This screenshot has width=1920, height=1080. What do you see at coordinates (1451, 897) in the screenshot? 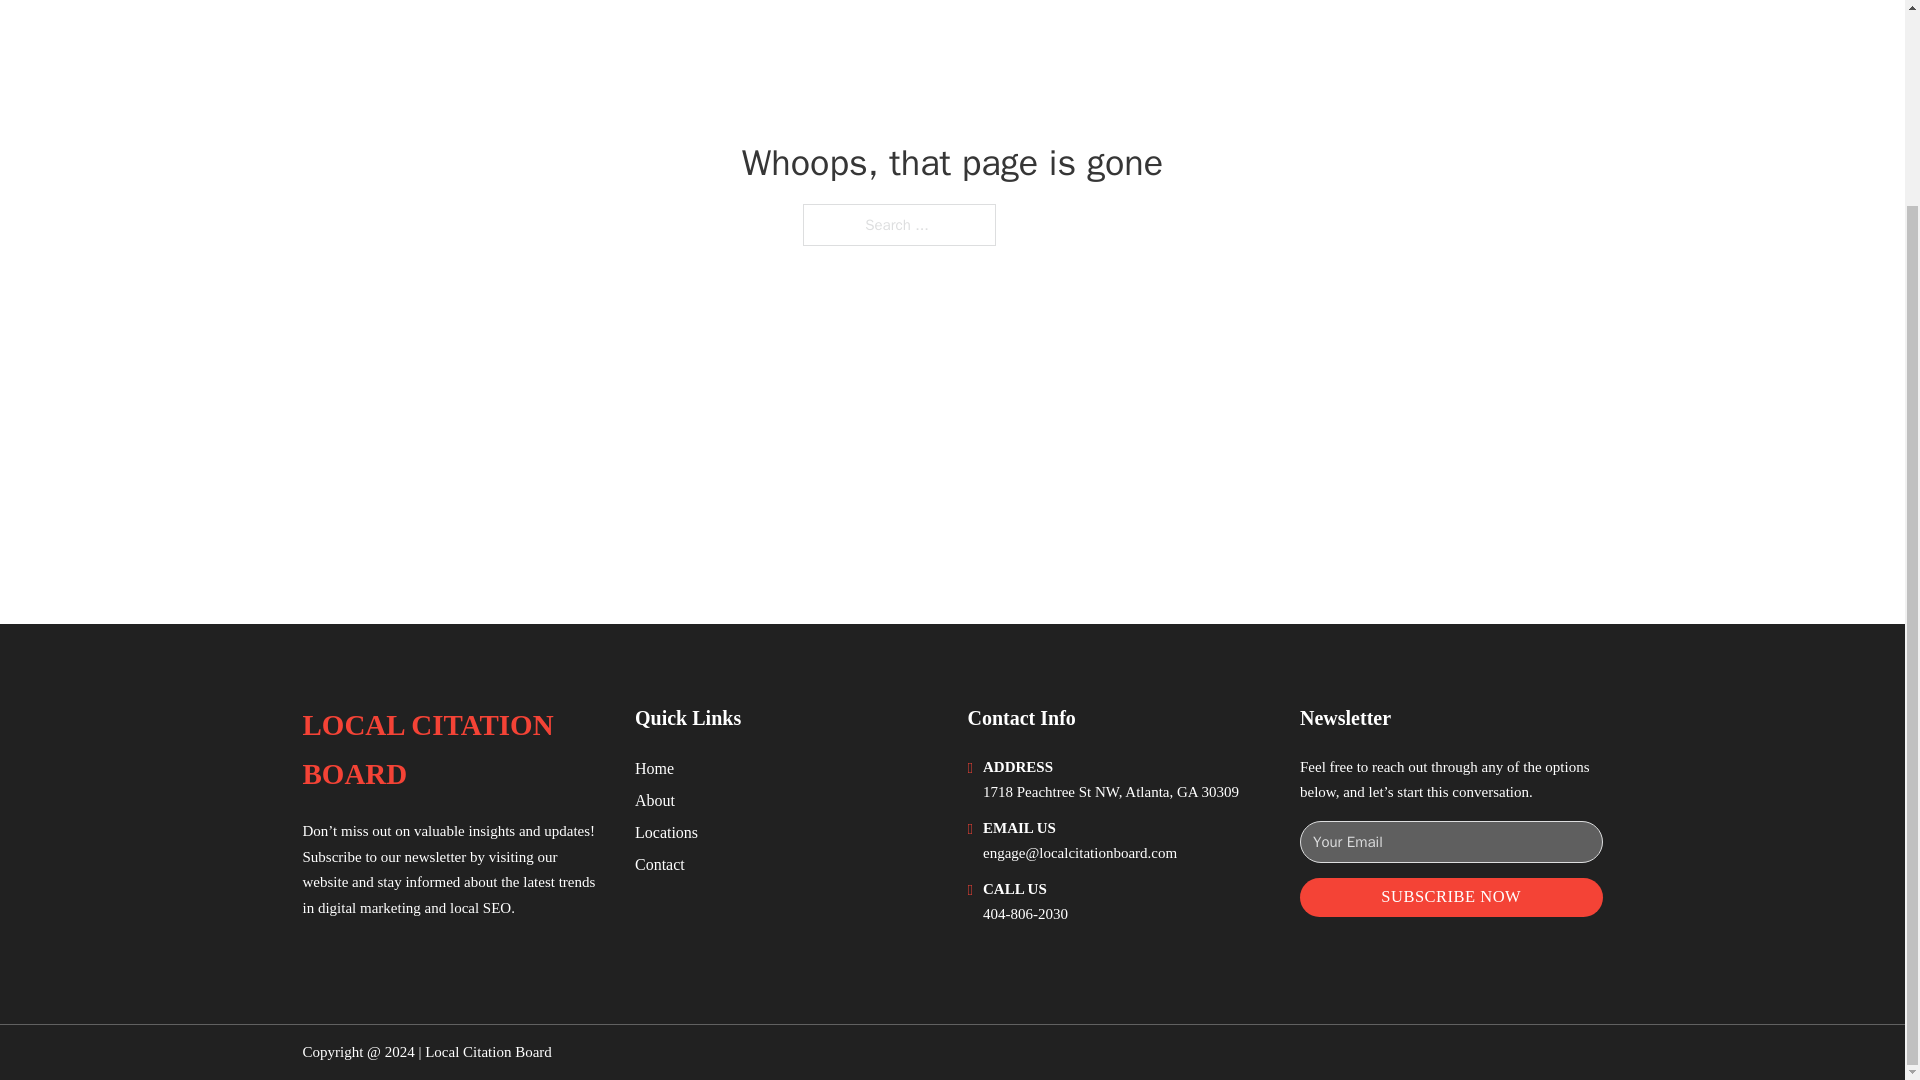
I see `SUBSCRIBE NOW` at bounding box center [1451, 897].